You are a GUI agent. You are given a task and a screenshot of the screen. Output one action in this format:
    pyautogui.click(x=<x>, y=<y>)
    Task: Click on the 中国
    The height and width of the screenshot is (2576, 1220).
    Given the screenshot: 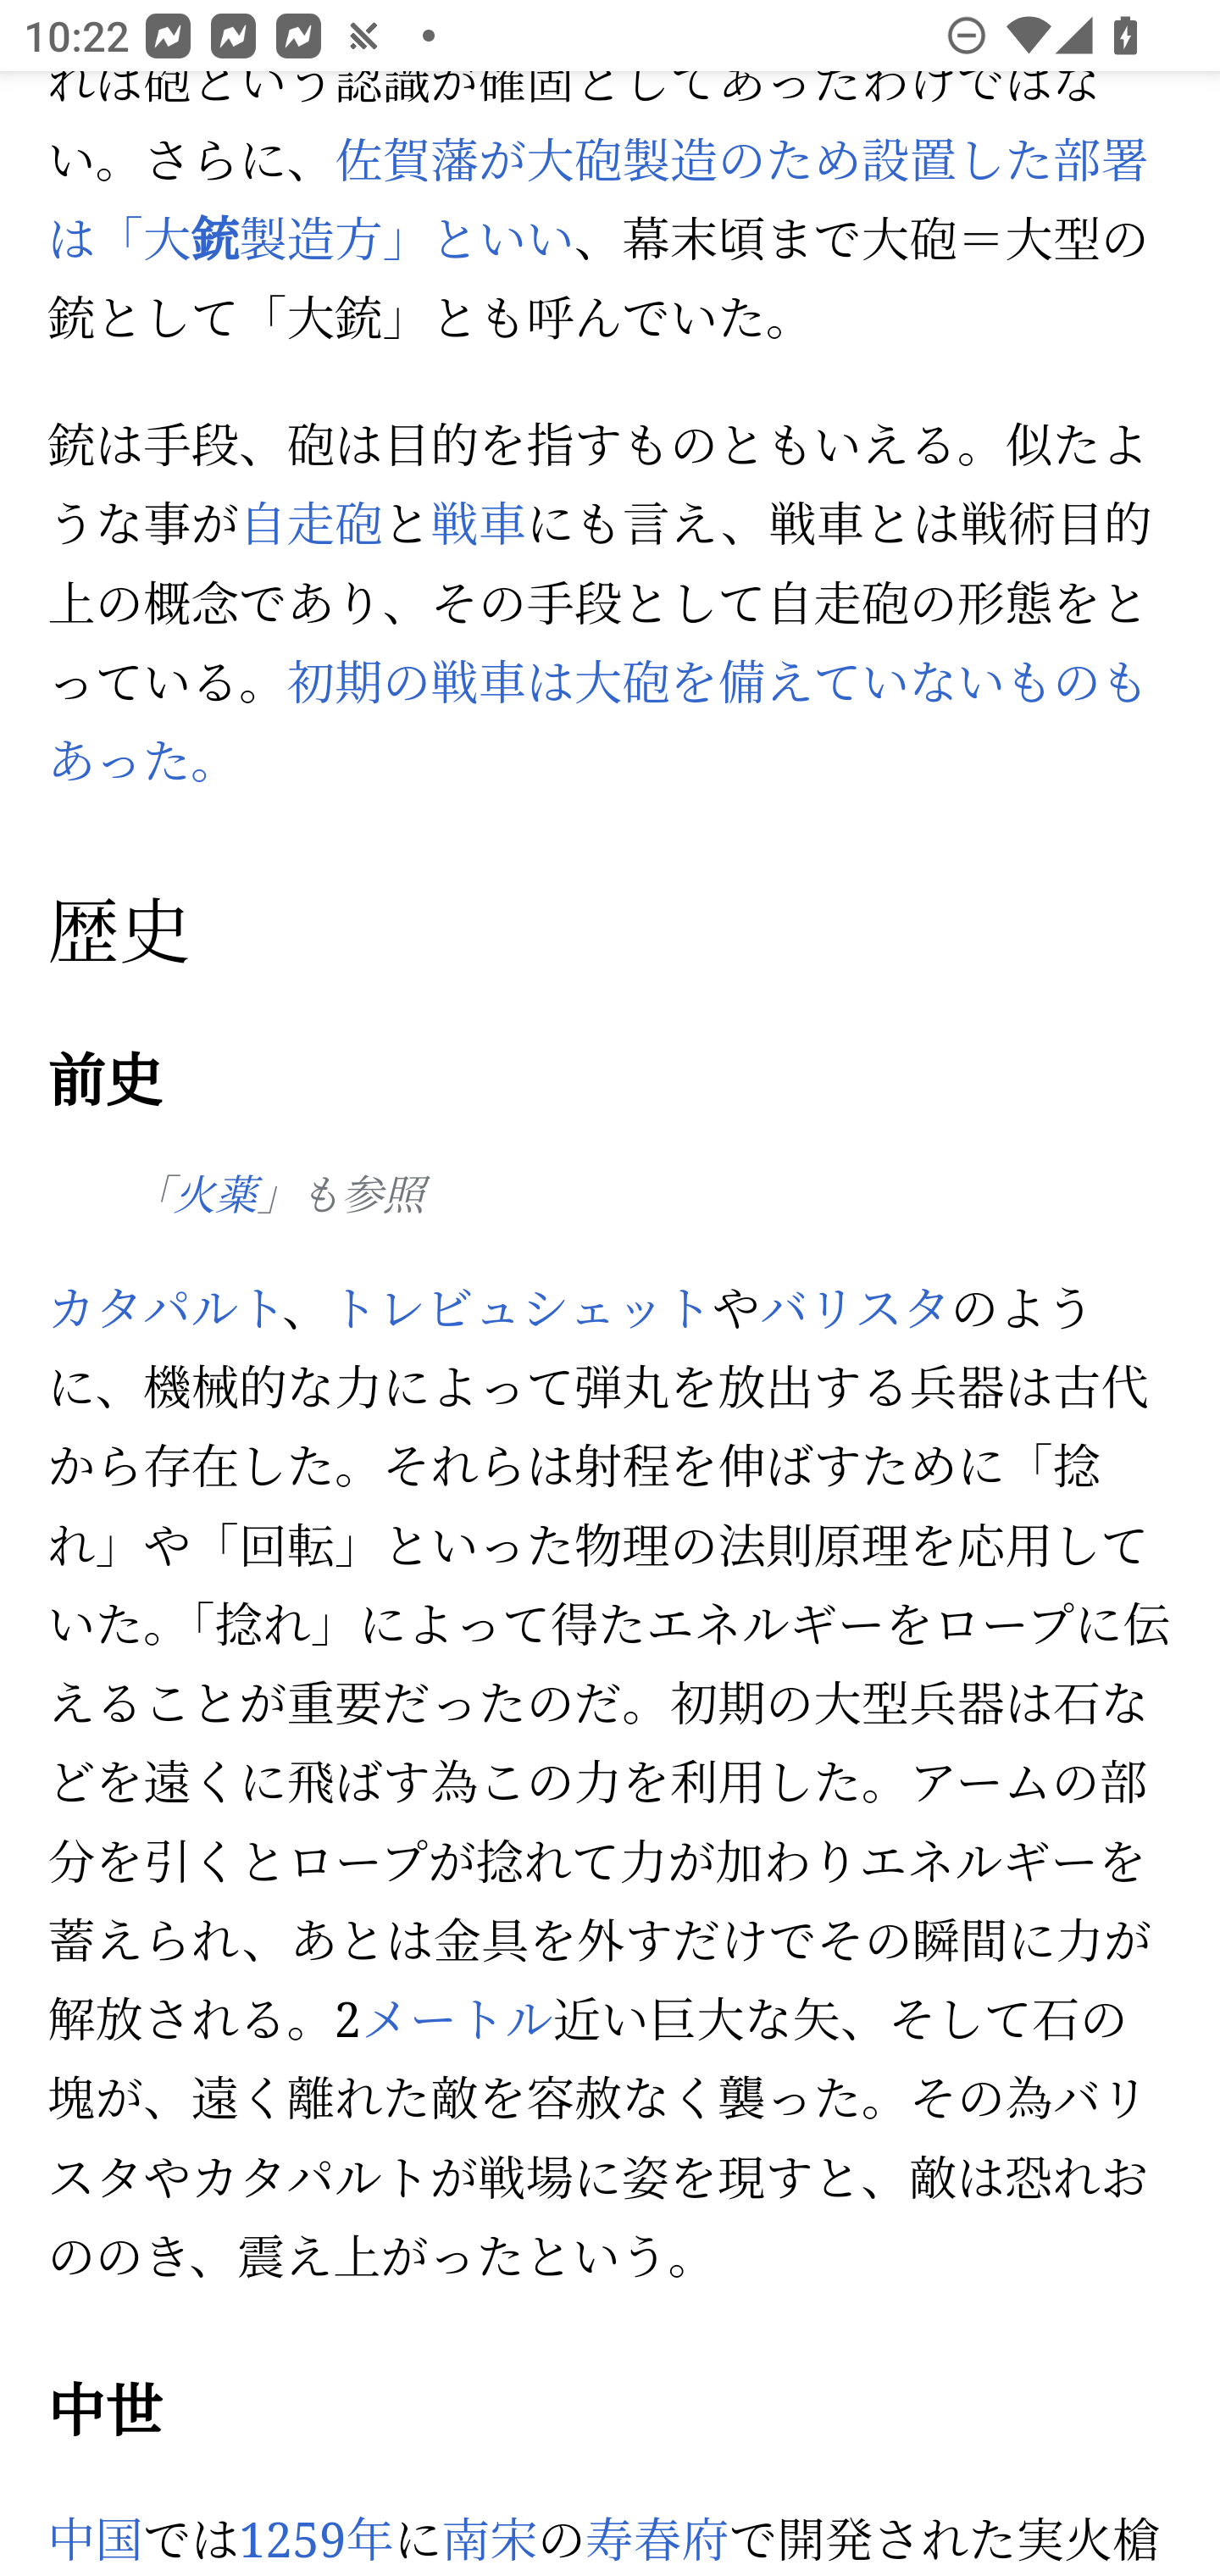 What is the action you would take?
    pyautogui.click(x=97, y=2540)
    